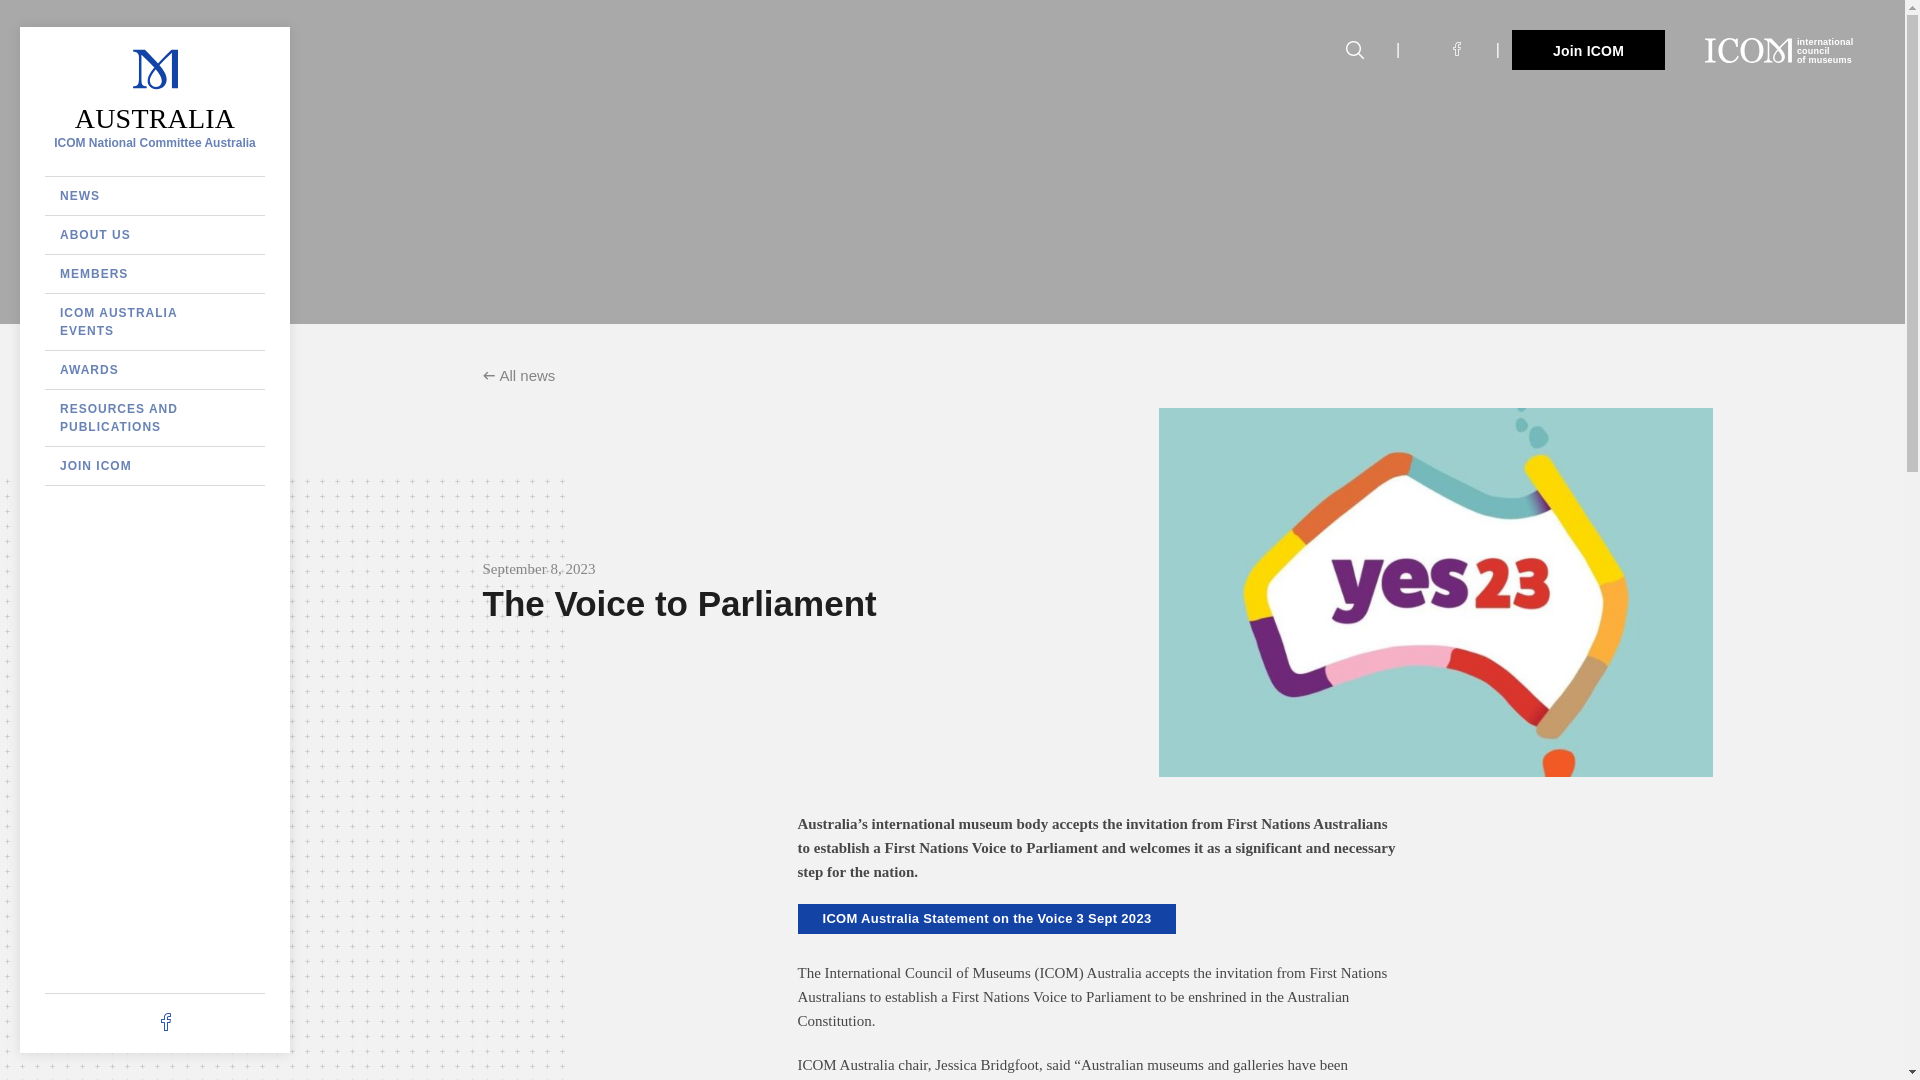  Describe the element at coordinates (154, 234) in the screenshot. I see `AWARDS` at that location.